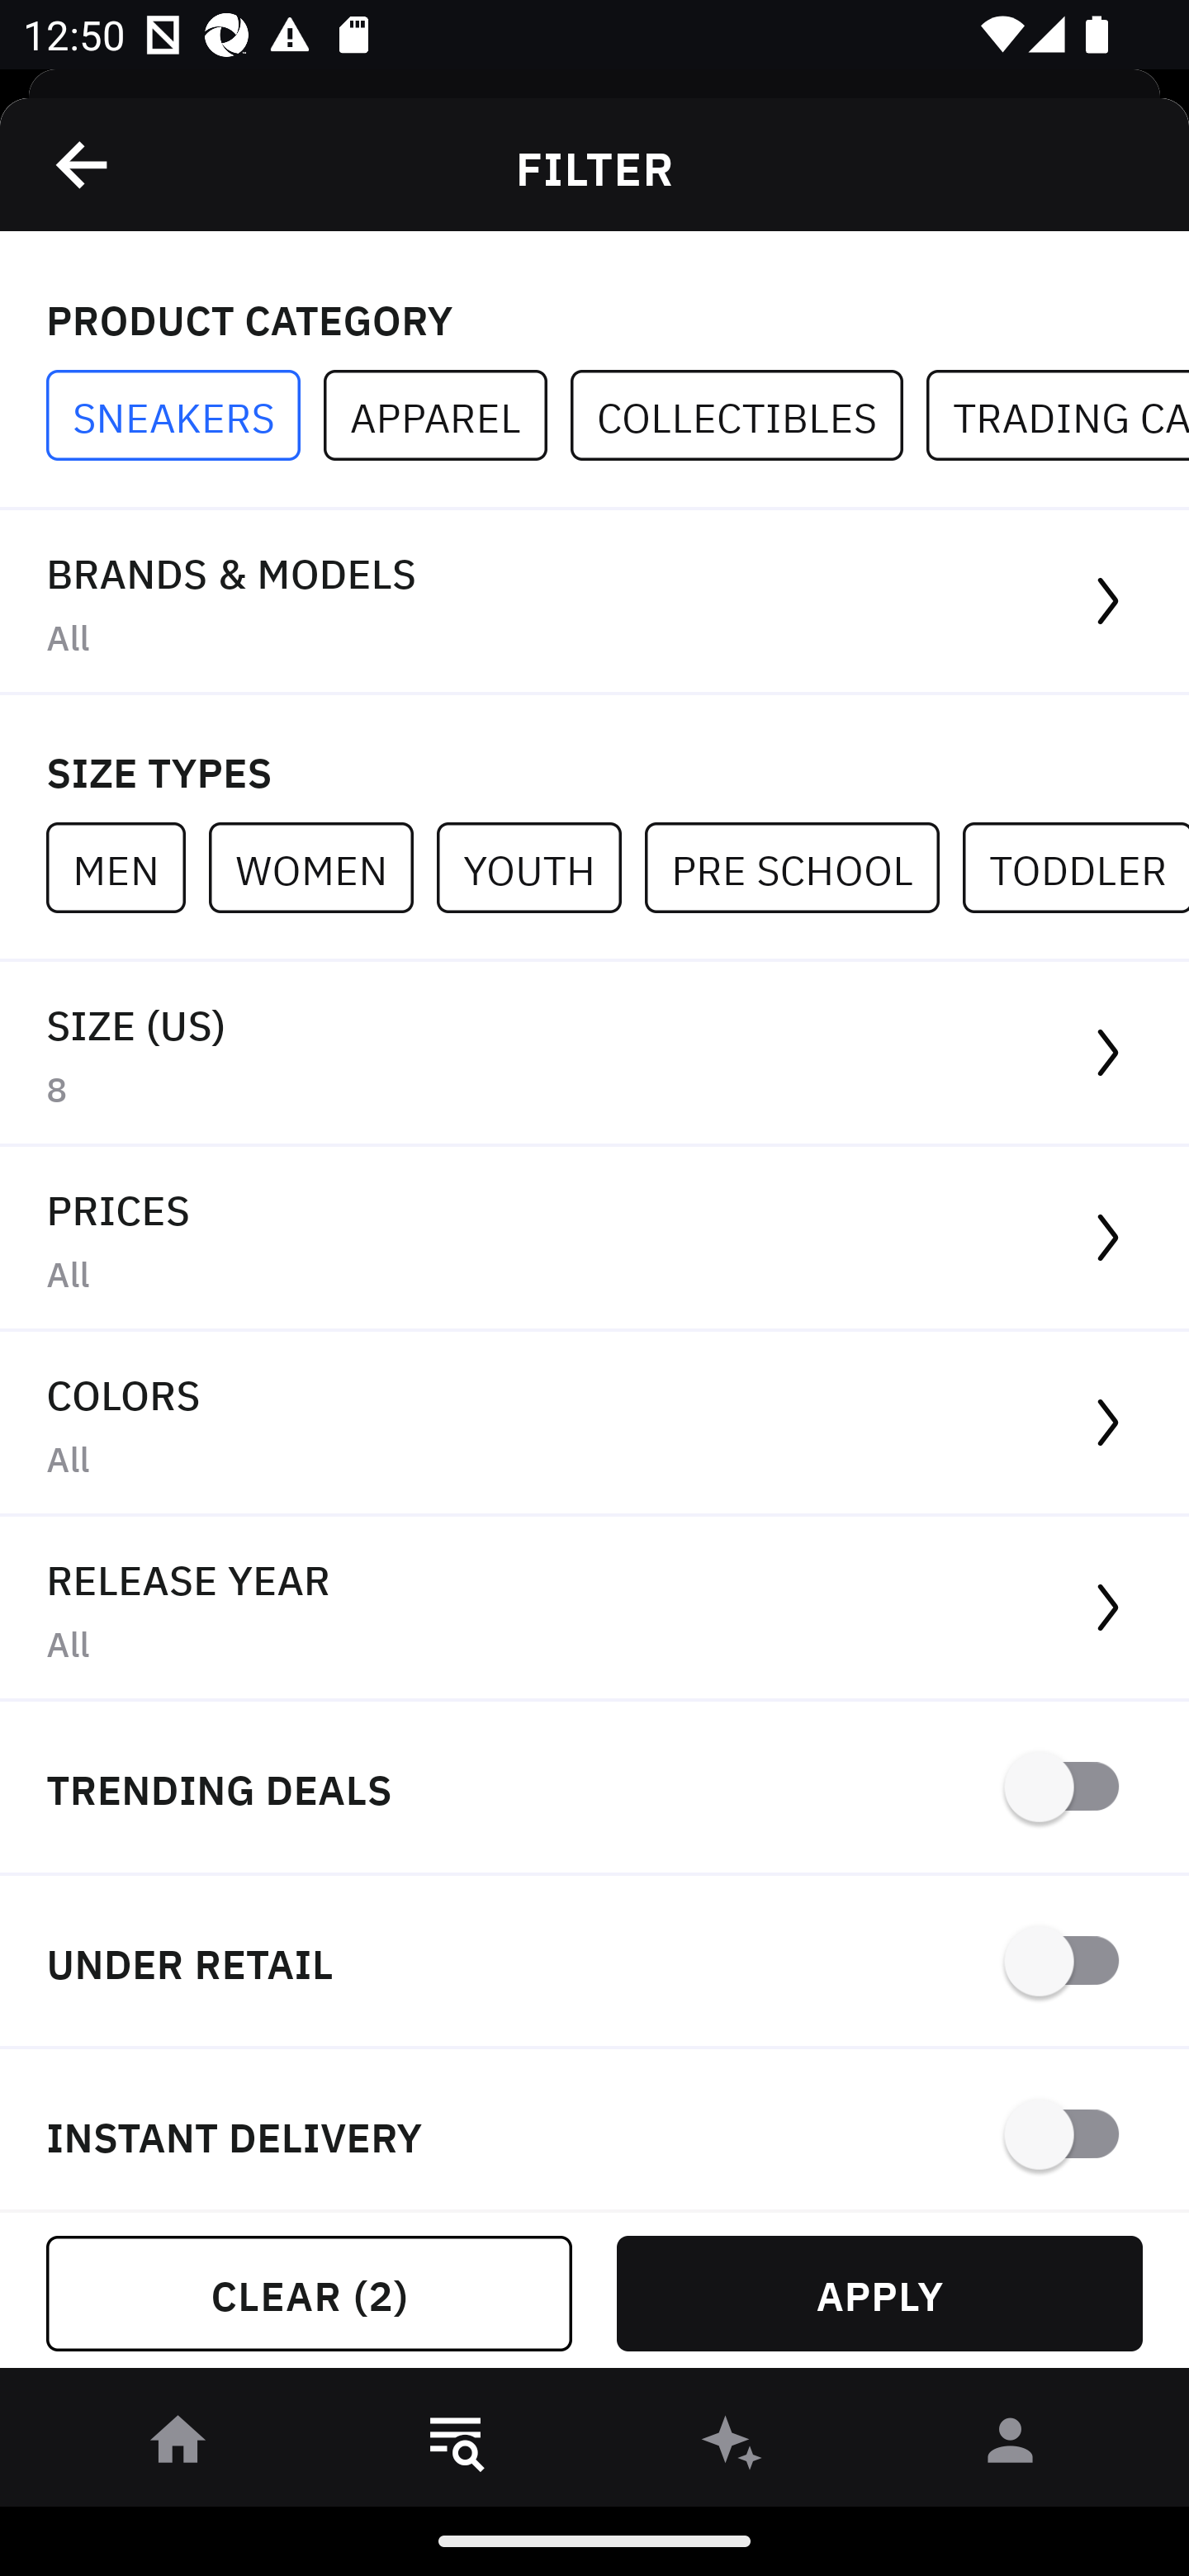 The height and width of the screenshot is (2576, 1189). What do you see at coordinates (540, 867) in the screenshot?
I see `YOUTH` at bounding box center [540, 867].